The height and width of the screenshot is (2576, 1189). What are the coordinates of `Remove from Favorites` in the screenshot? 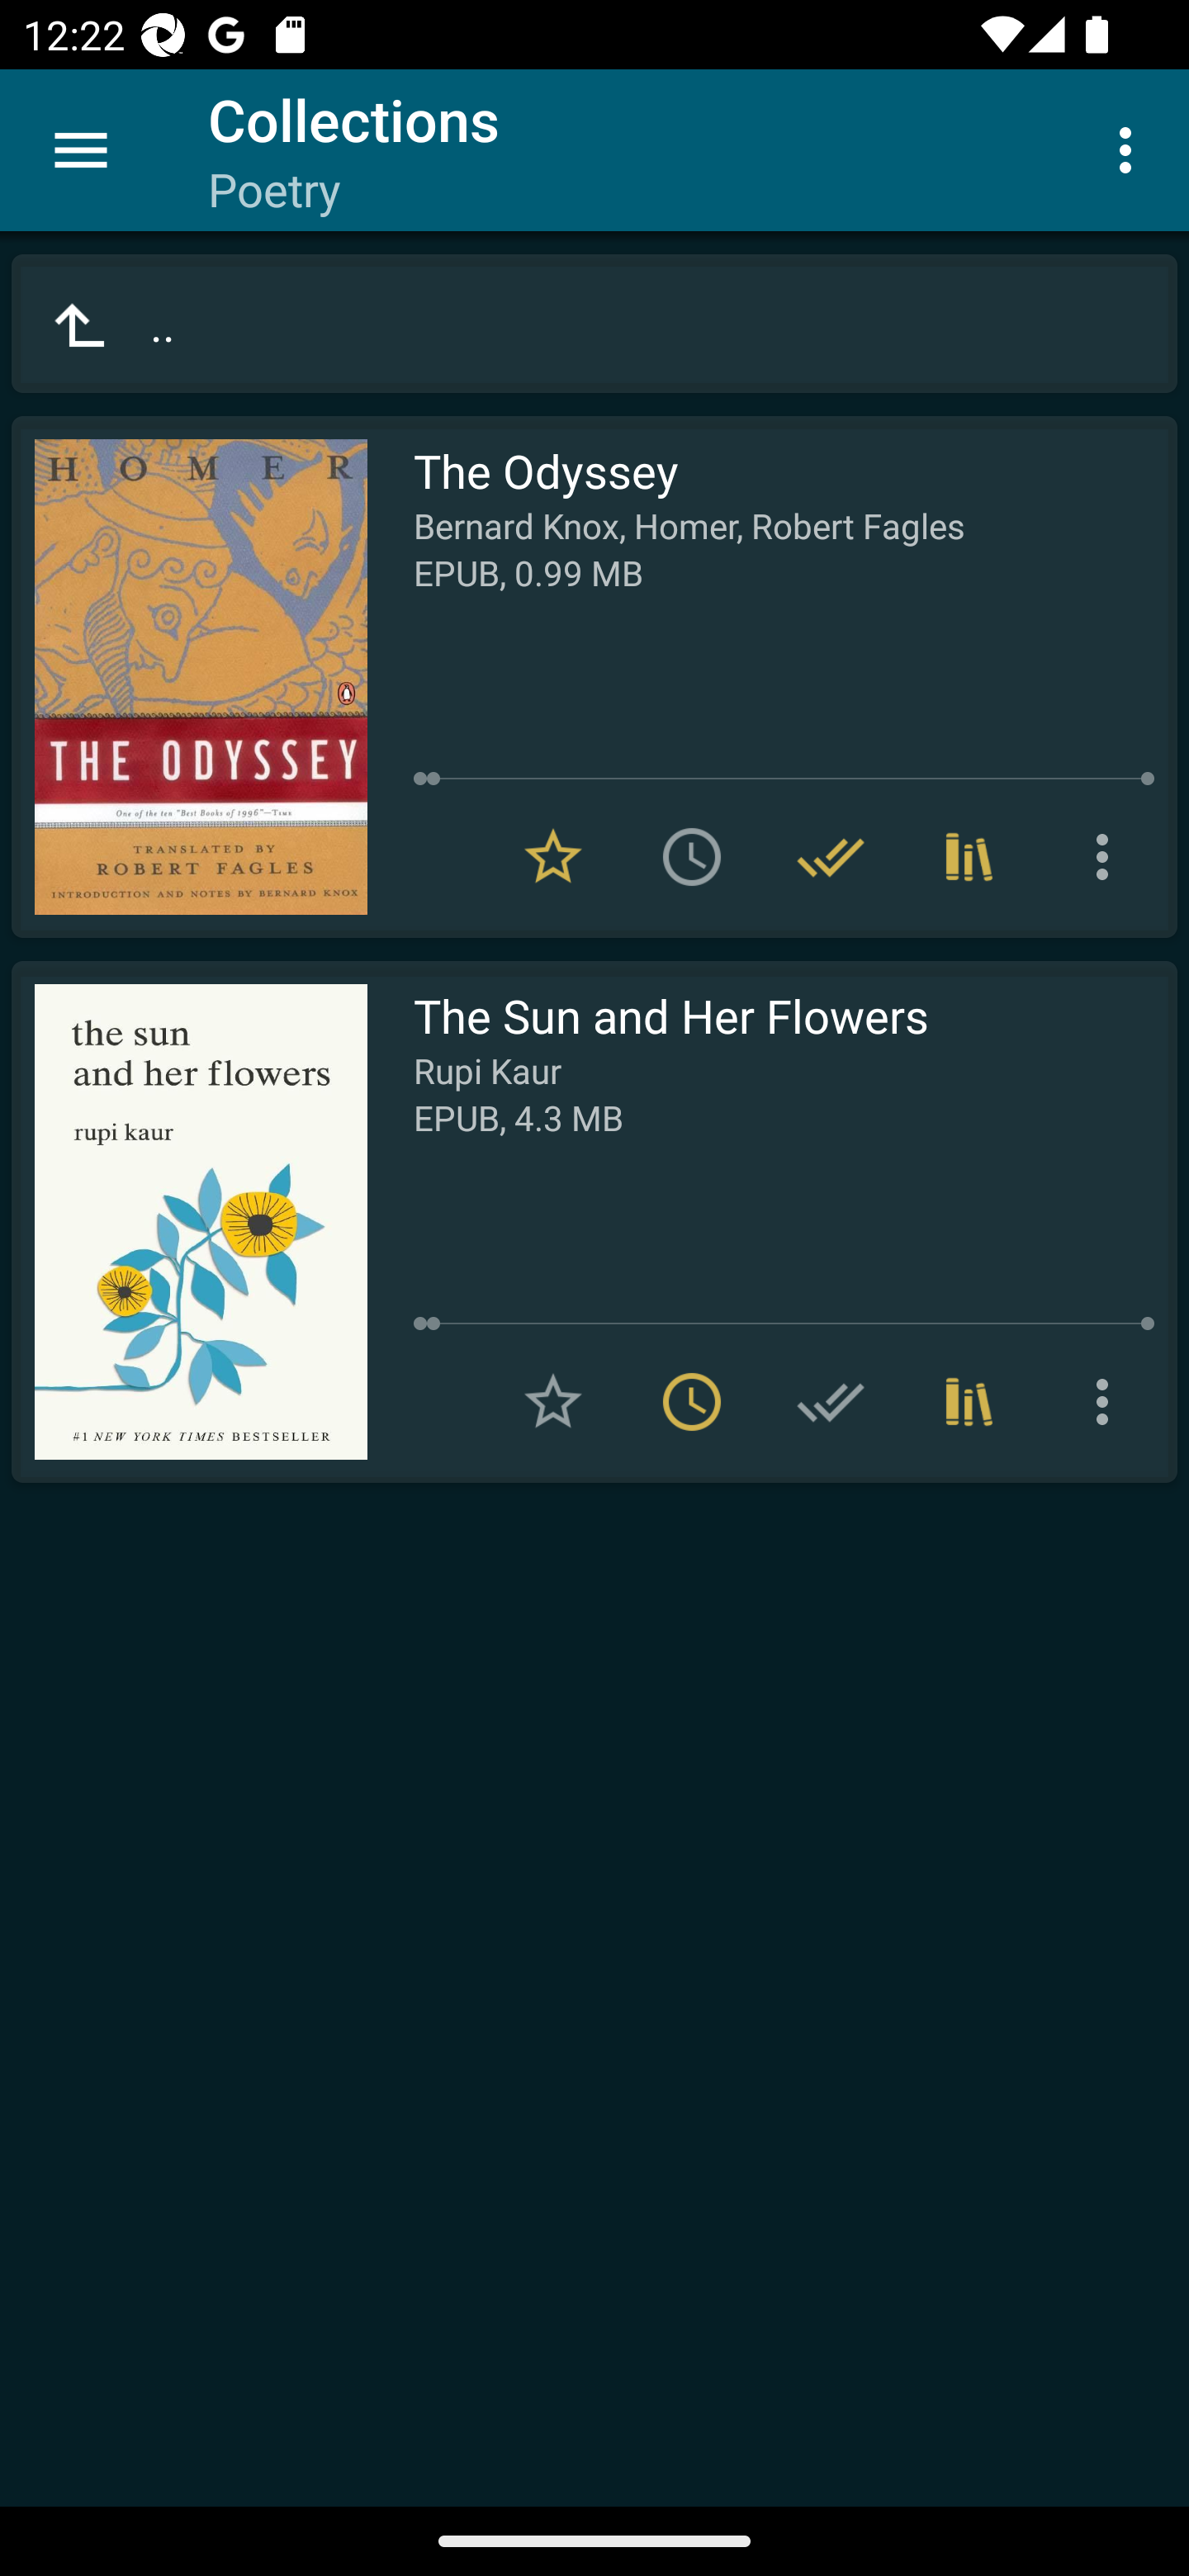 It's located at (553, 857).